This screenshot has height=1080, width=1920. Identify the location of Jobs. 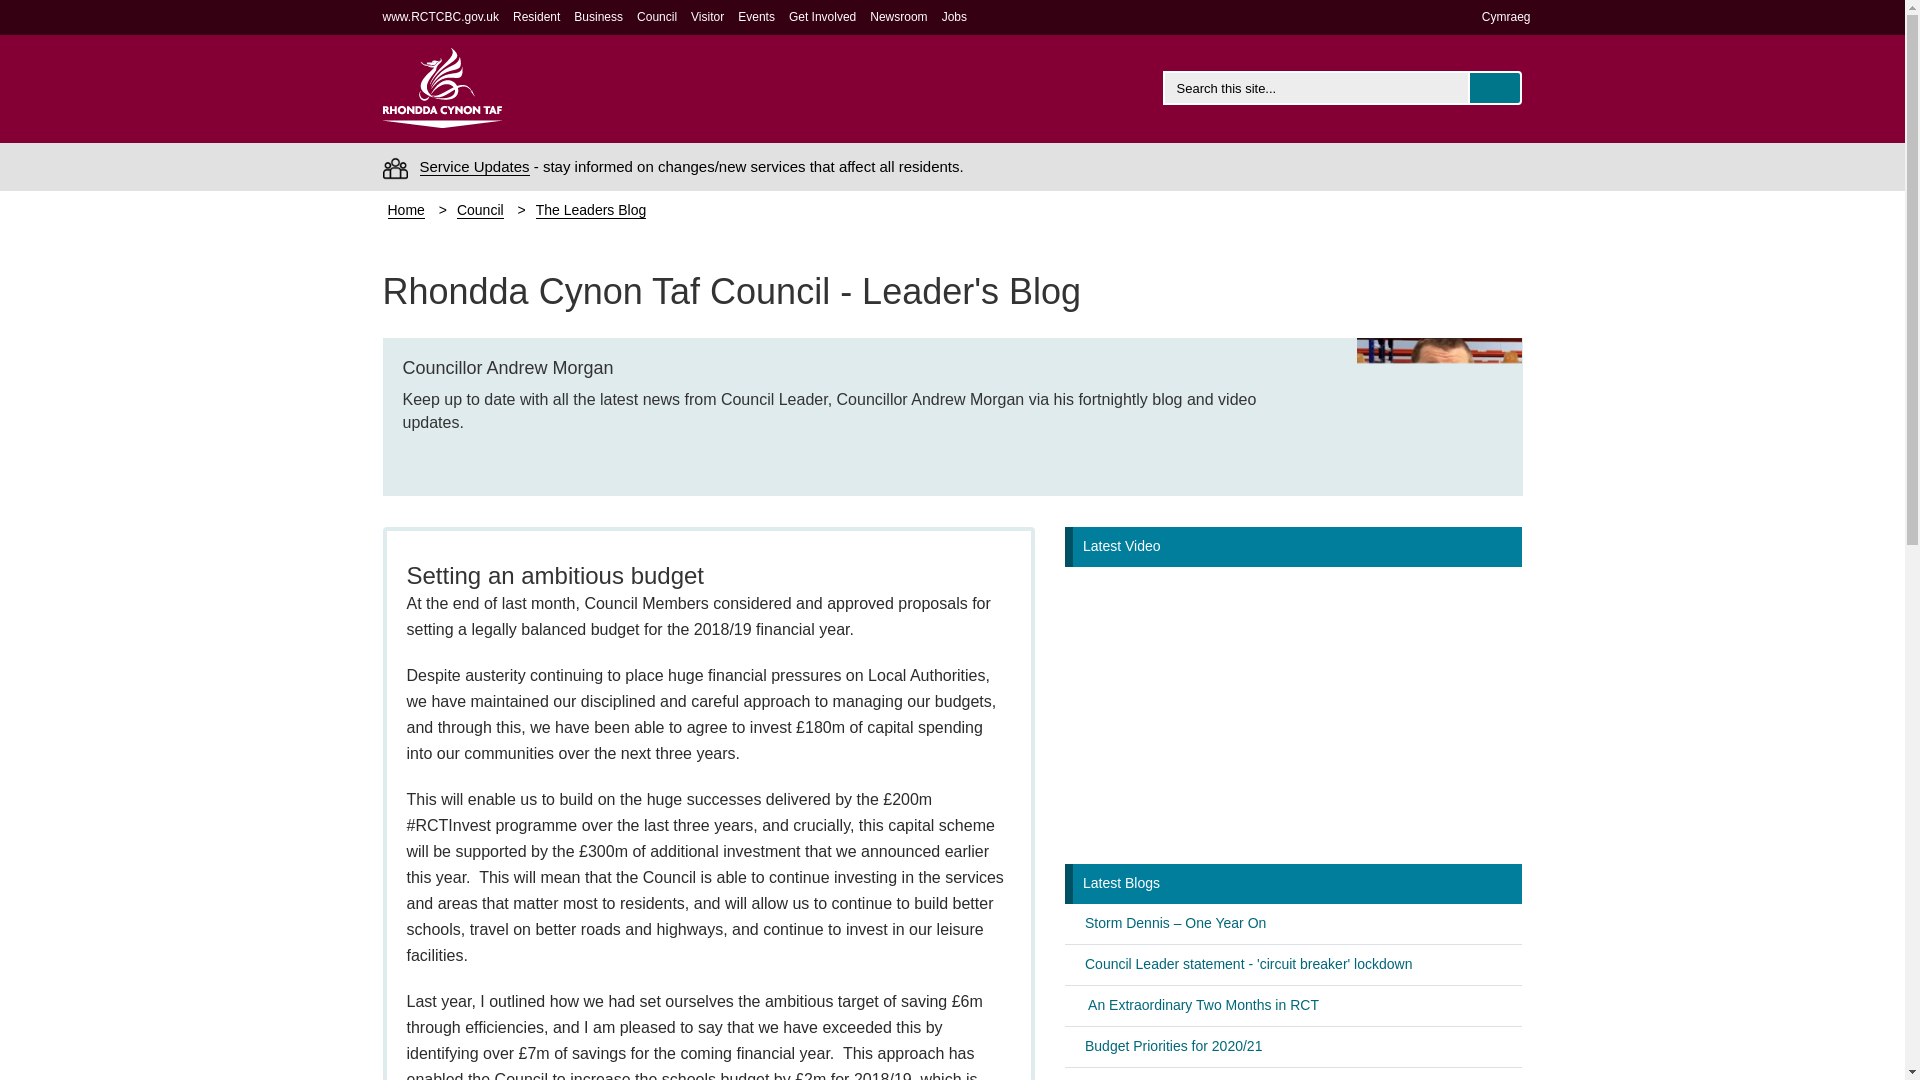
(954, 16).